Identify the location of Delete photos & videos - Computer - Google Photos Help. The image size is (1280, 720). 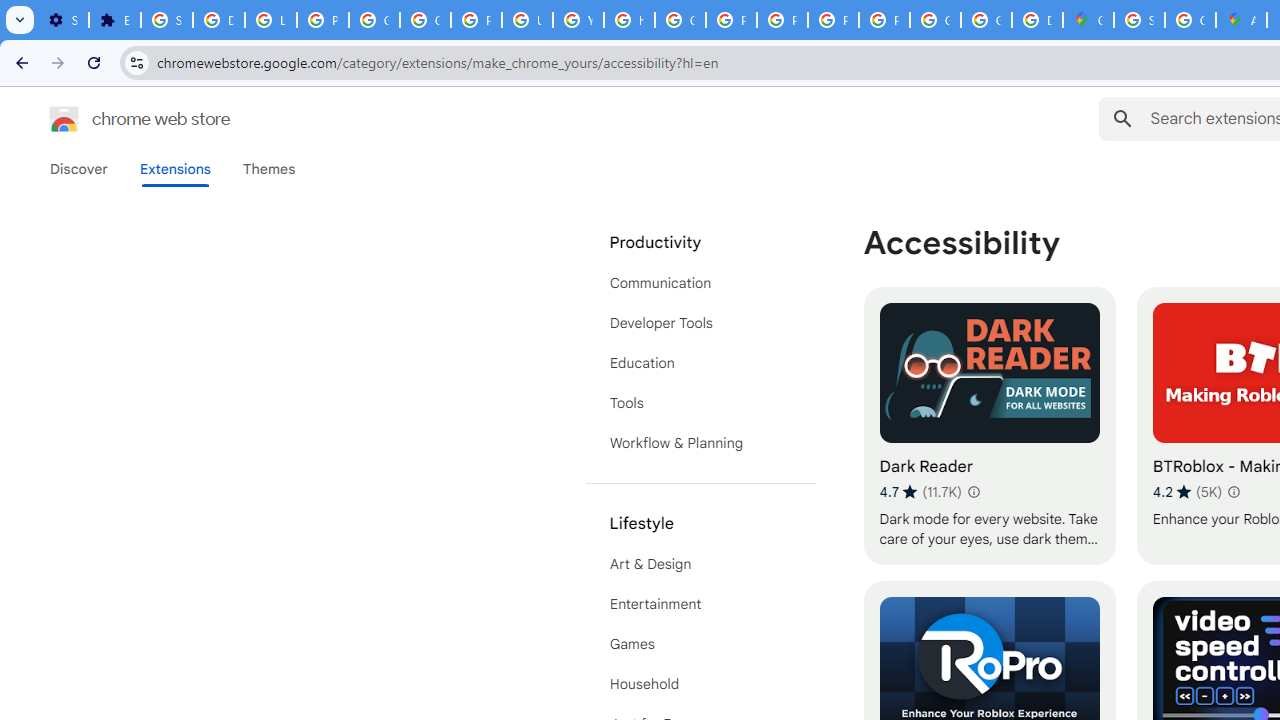
(218, 20).